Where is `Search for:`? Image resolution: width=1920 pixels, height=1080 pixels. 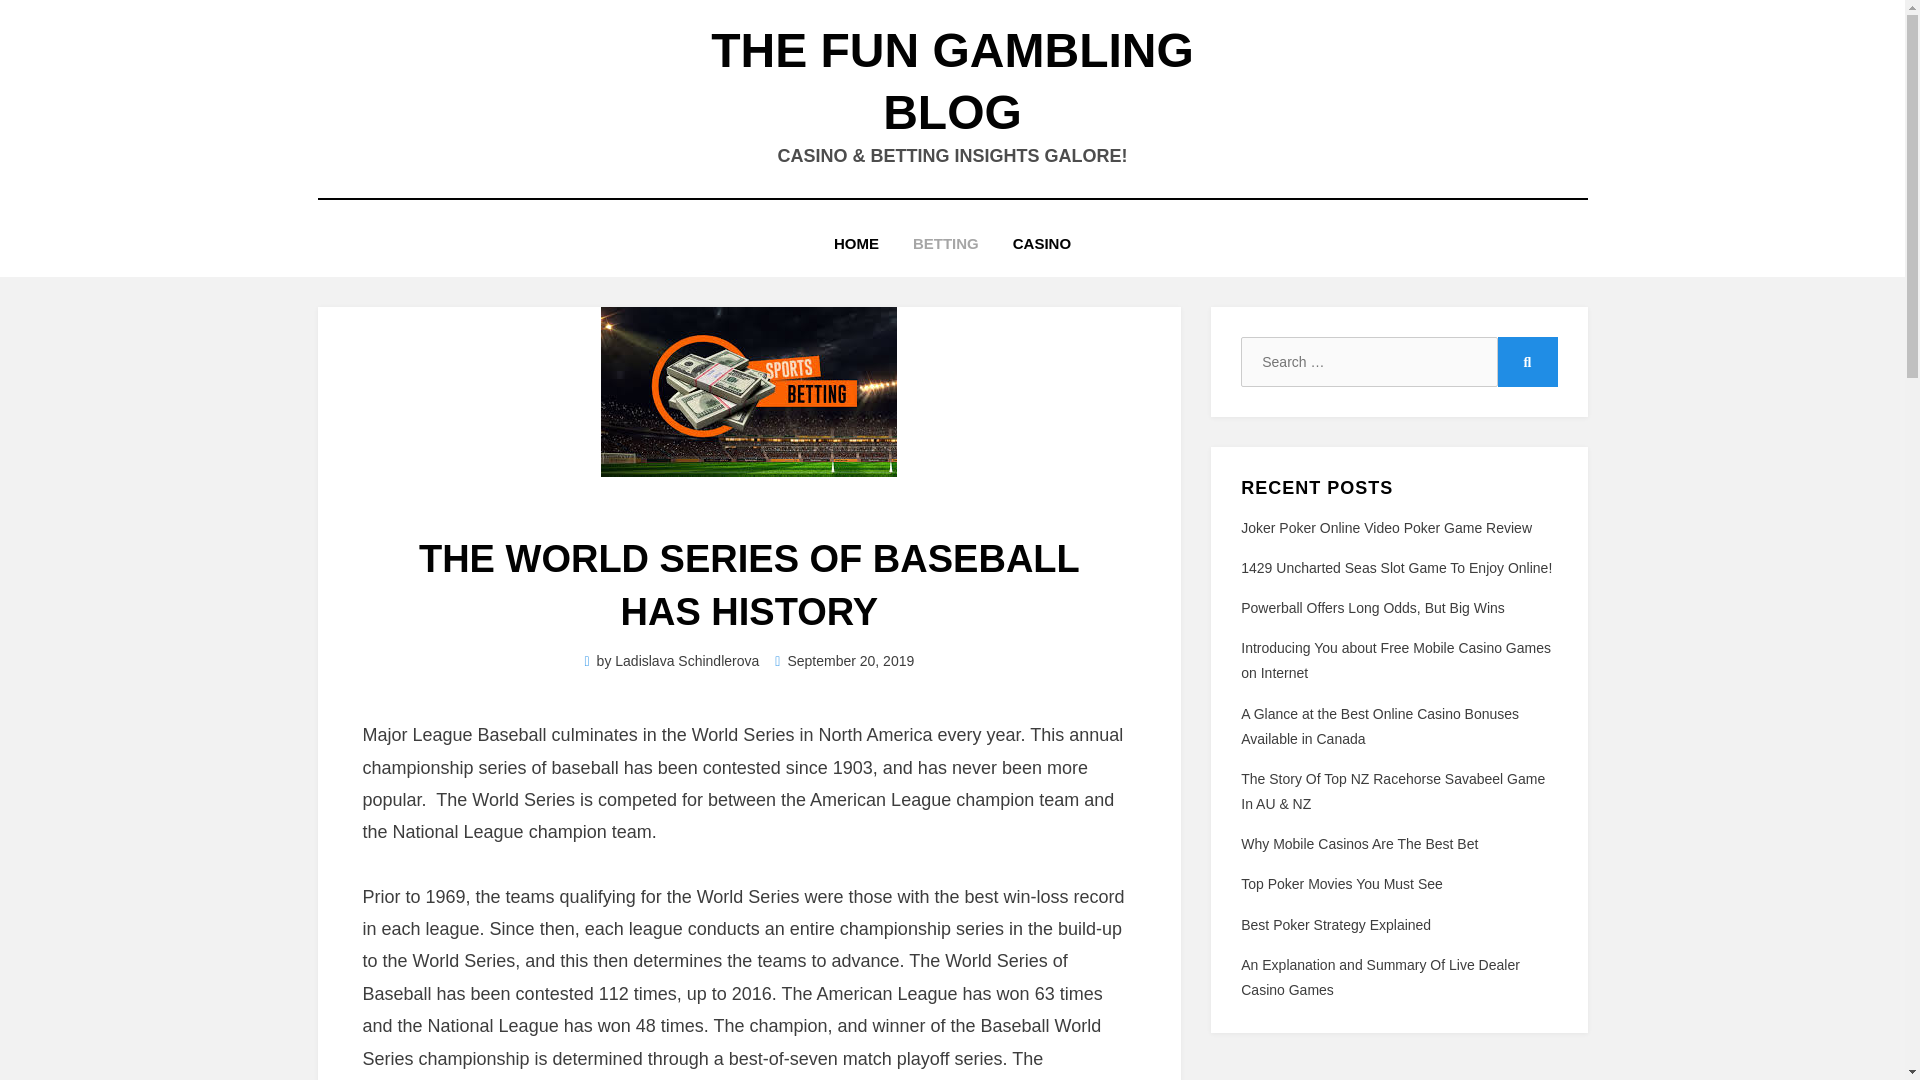
Search for: is located at coordinates (1368, 361).